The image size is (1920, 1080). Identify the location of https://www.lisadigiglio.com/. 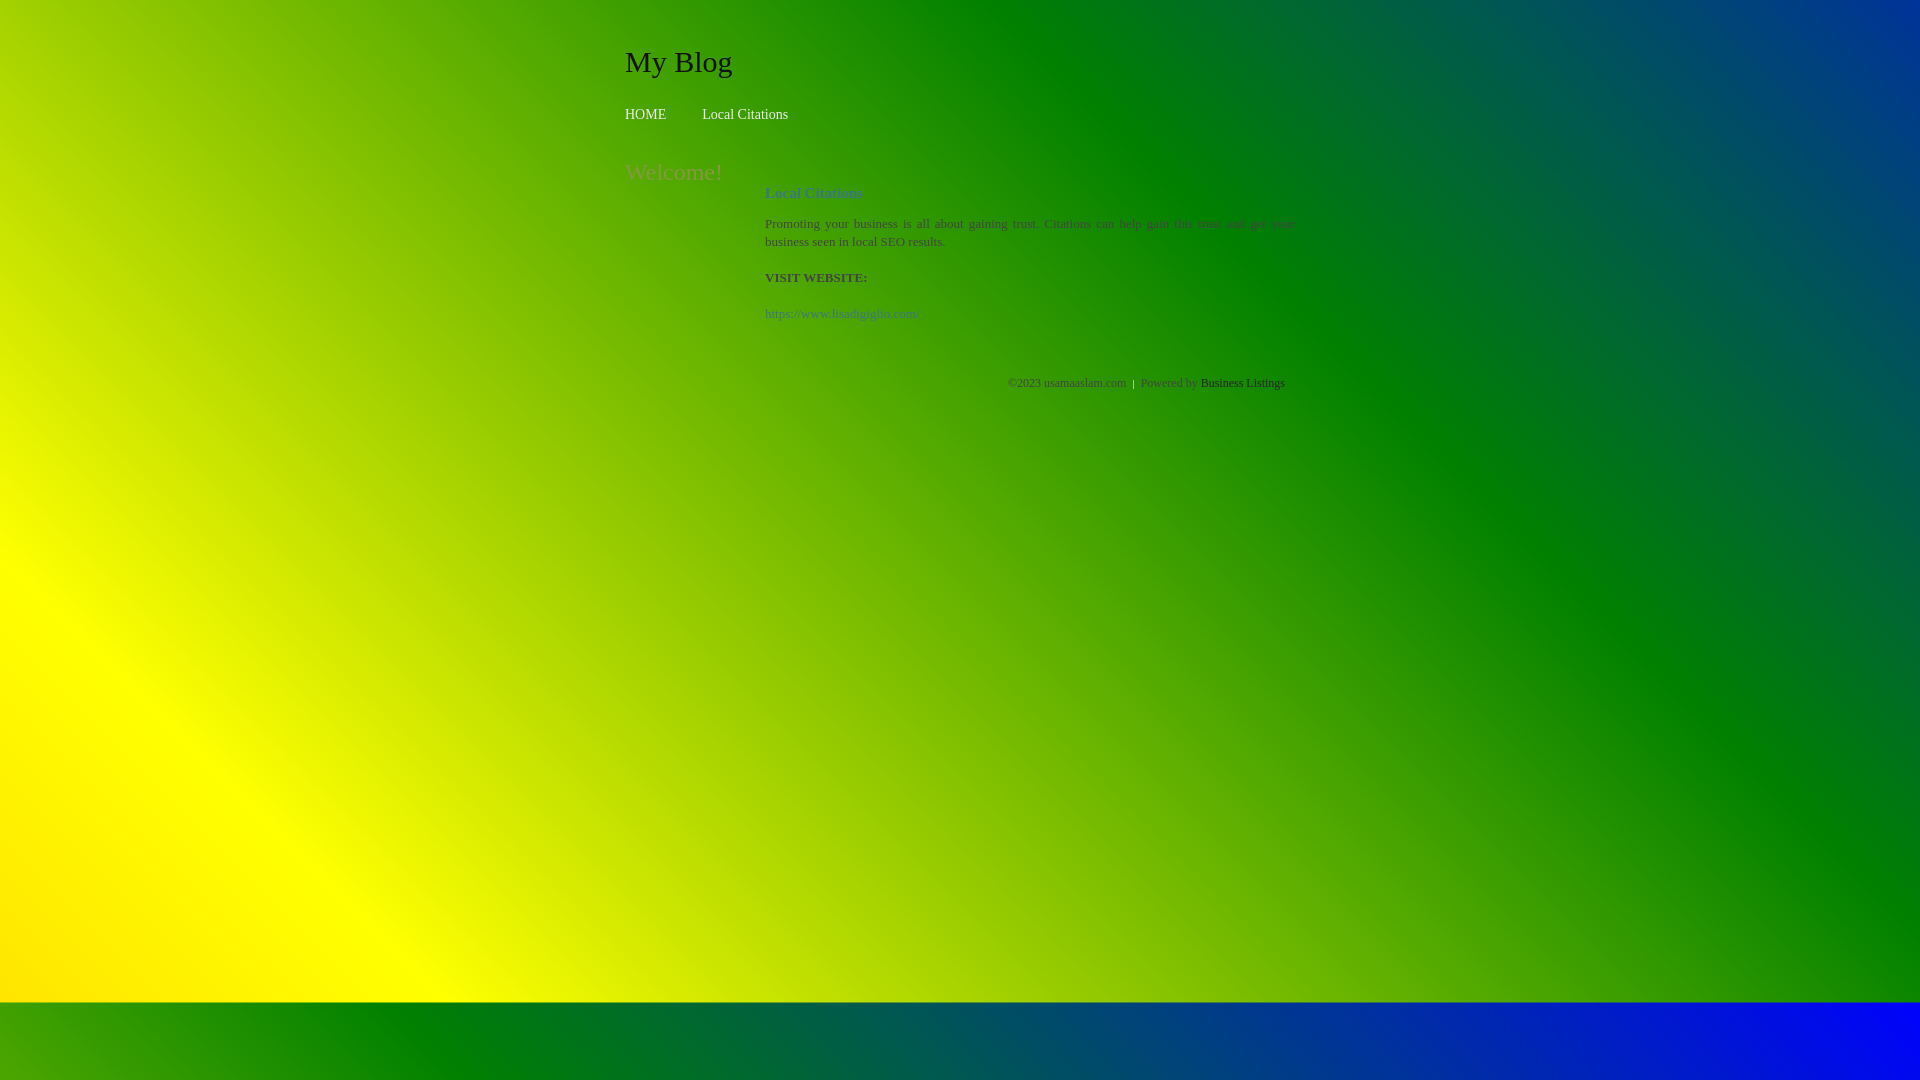
(842, 314).